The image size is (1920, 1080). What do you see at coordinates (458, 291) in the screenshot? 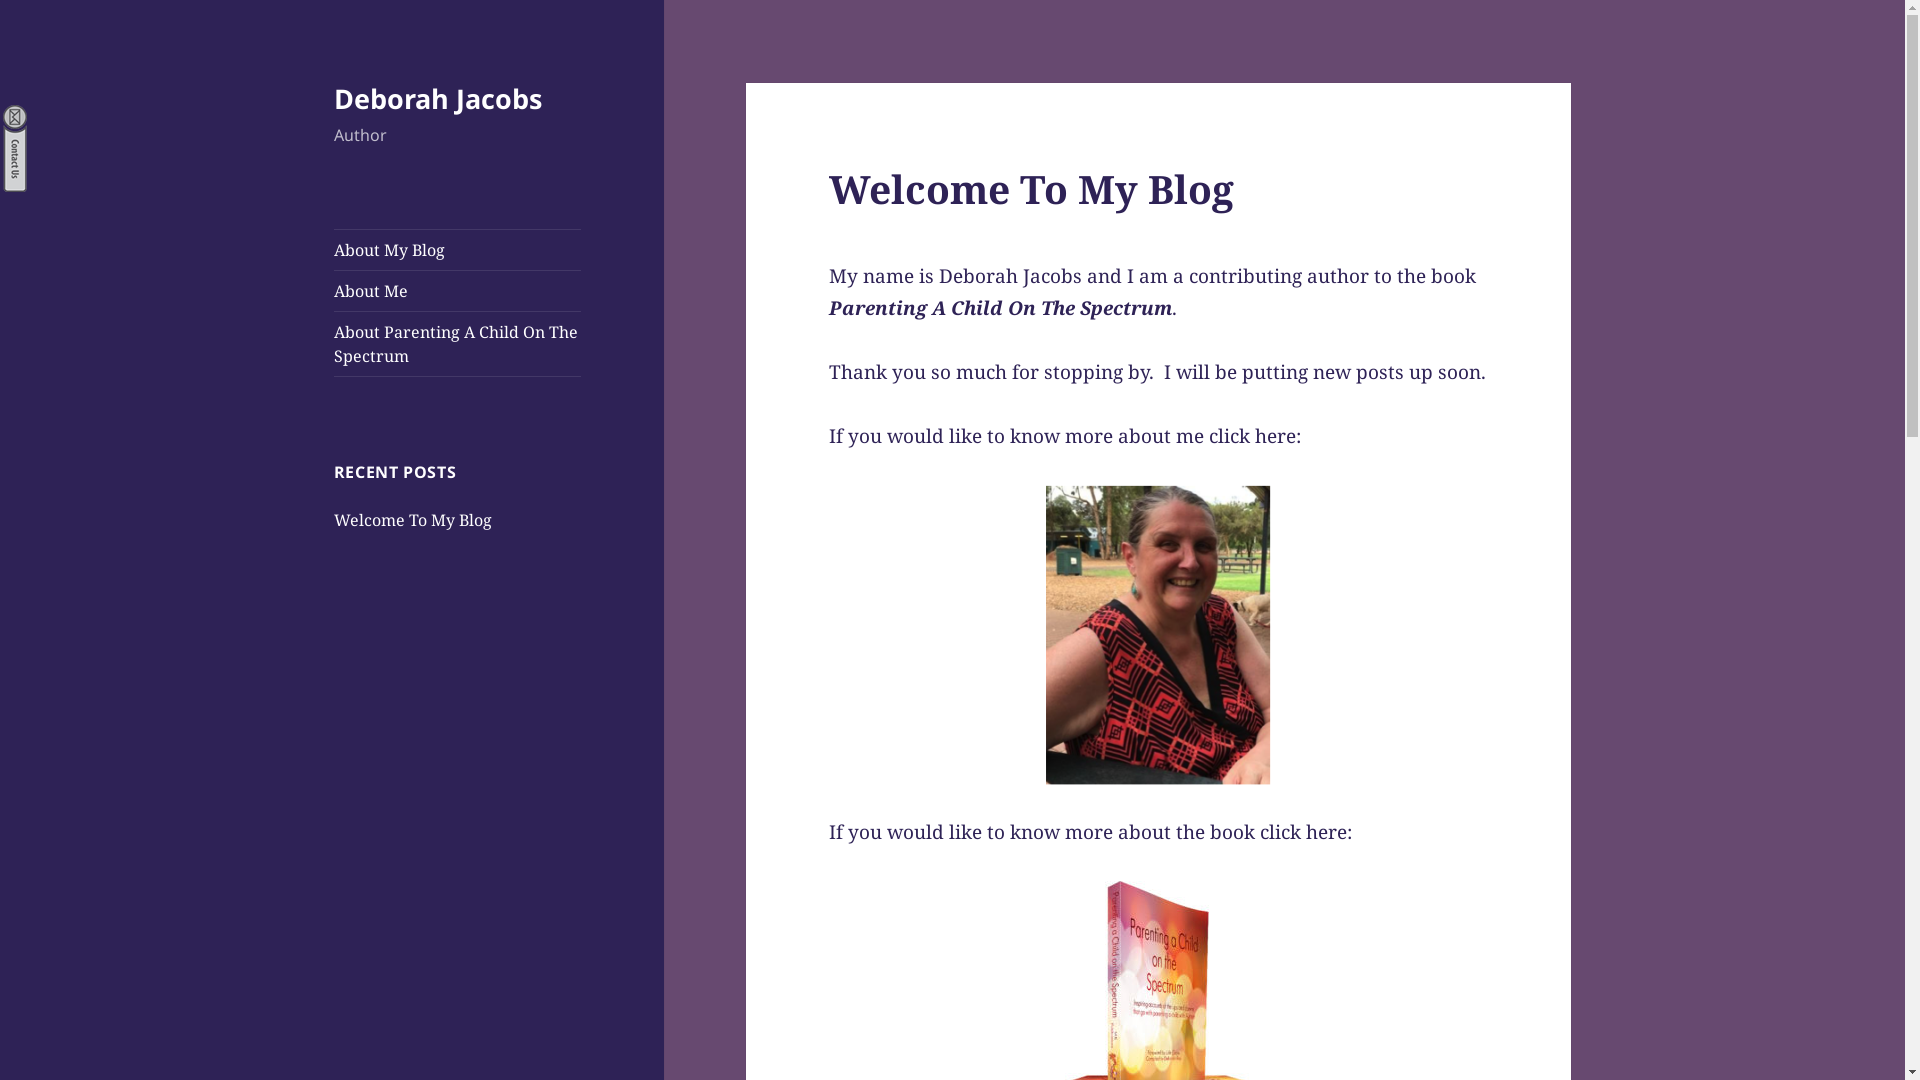
I see `About Me` at bounding box center [458, 291].